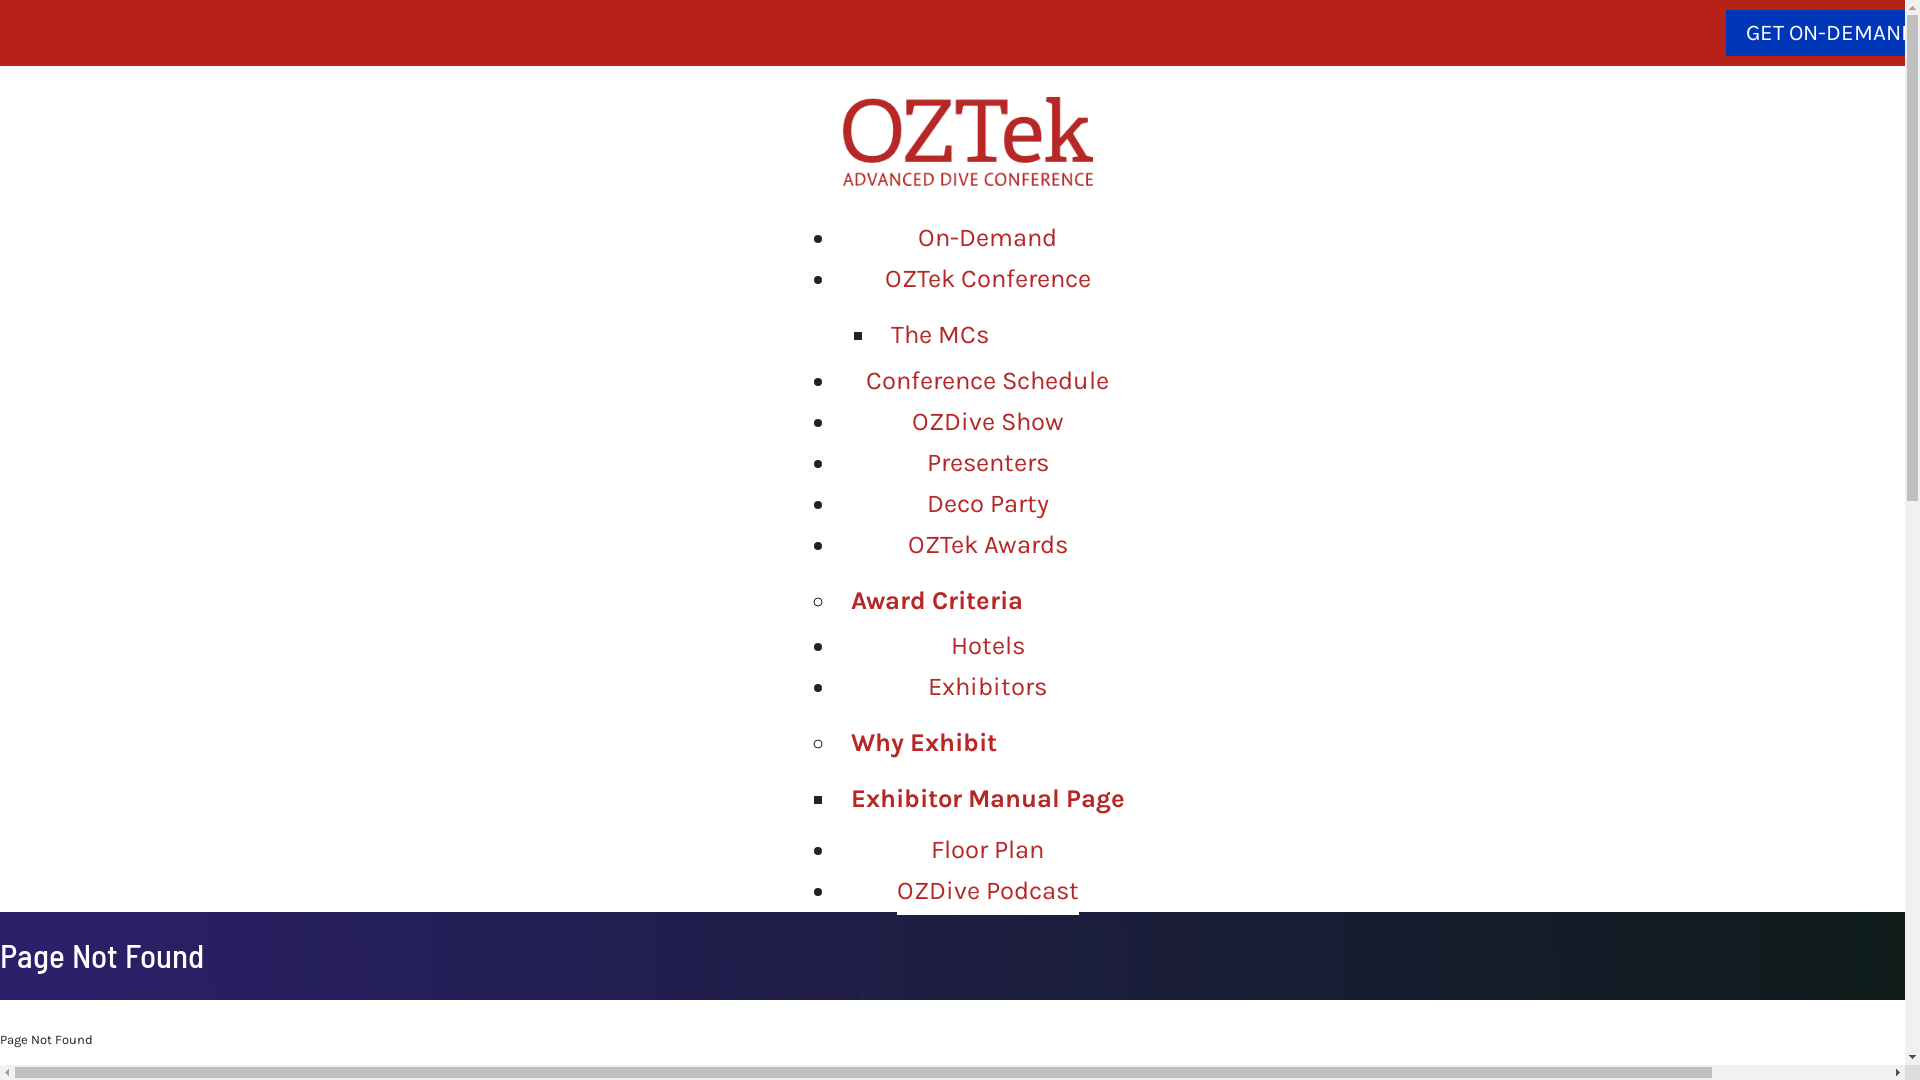 This screenshot has width=1920, height=1080. I want to click on Exhibitor Manual Page, so click(988, 802).